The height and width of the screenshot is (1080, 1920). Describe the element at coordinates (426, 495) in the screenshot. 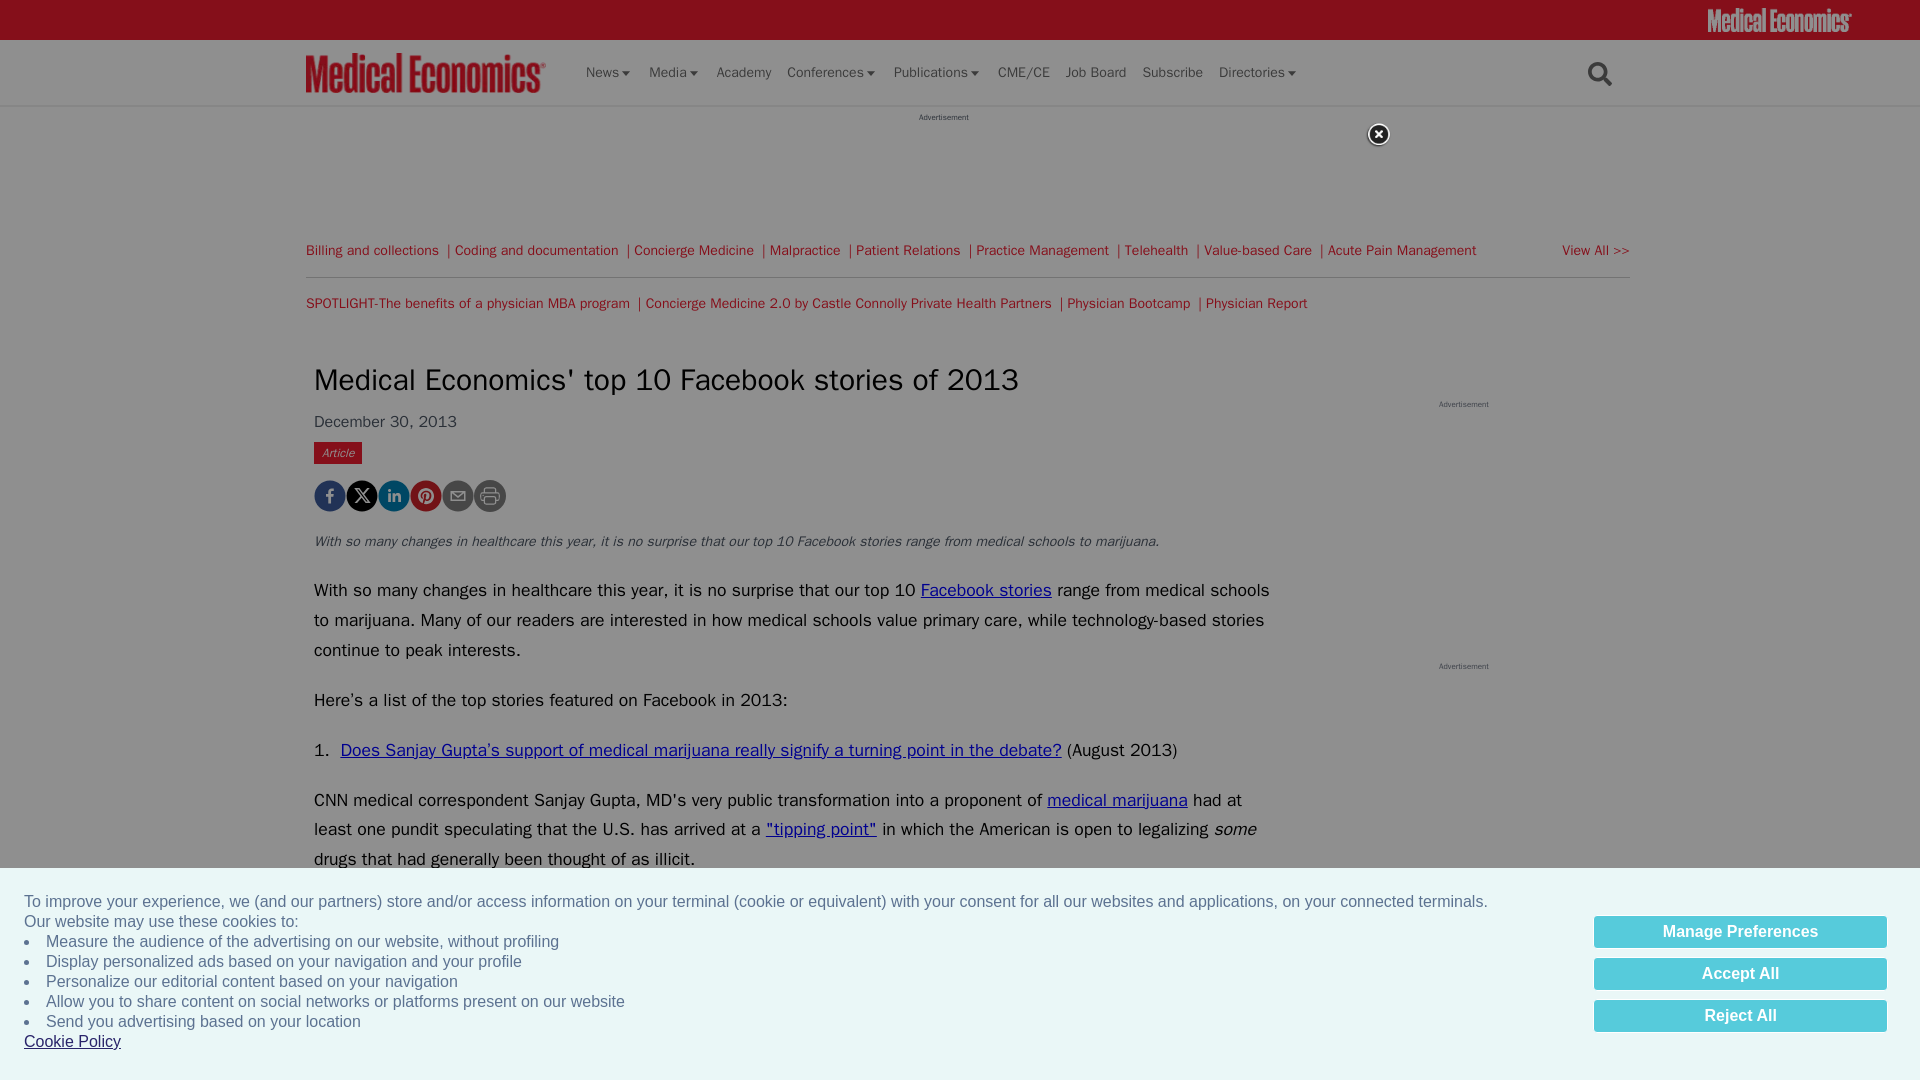

I see `Medical Economics' top 10 Facebook stories of 2013` at that location.